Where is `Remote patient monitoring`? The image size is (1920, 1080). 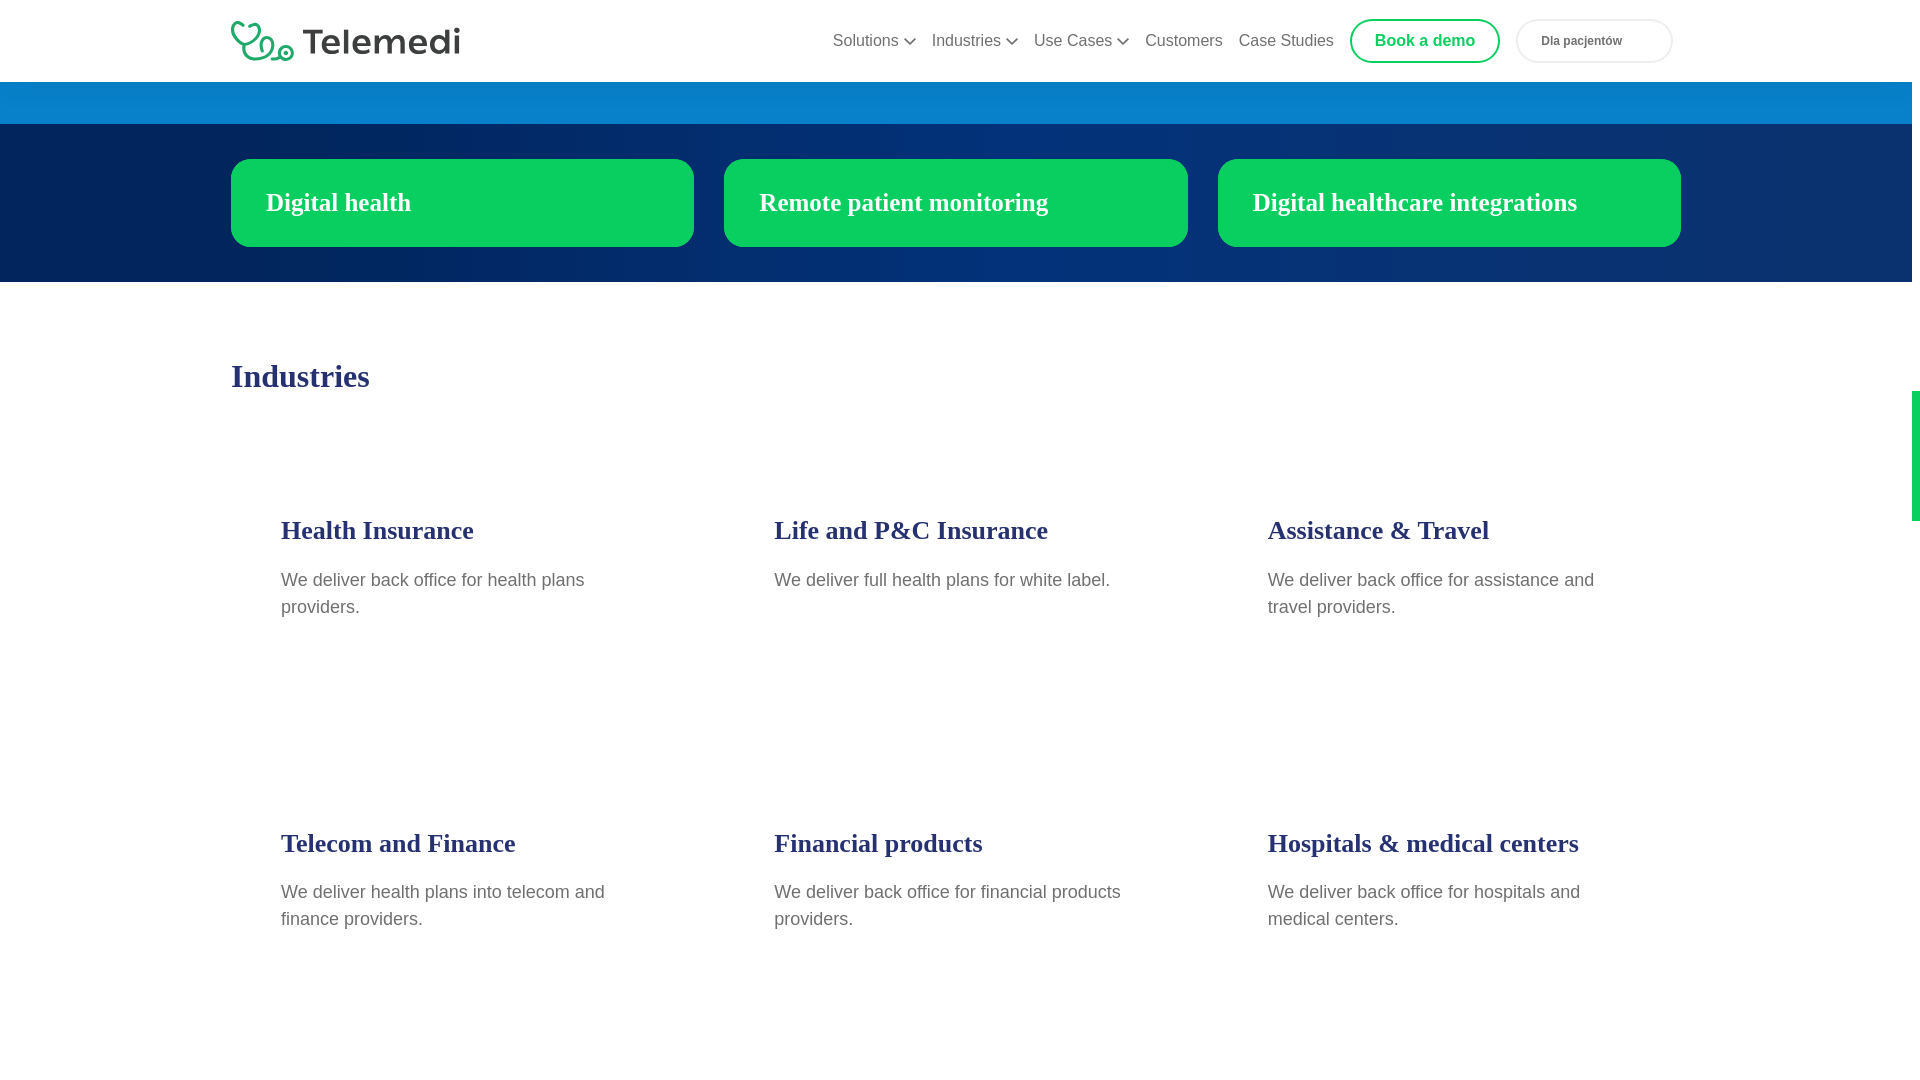
Remote patient monitoring is located at coordinates (954, 202).